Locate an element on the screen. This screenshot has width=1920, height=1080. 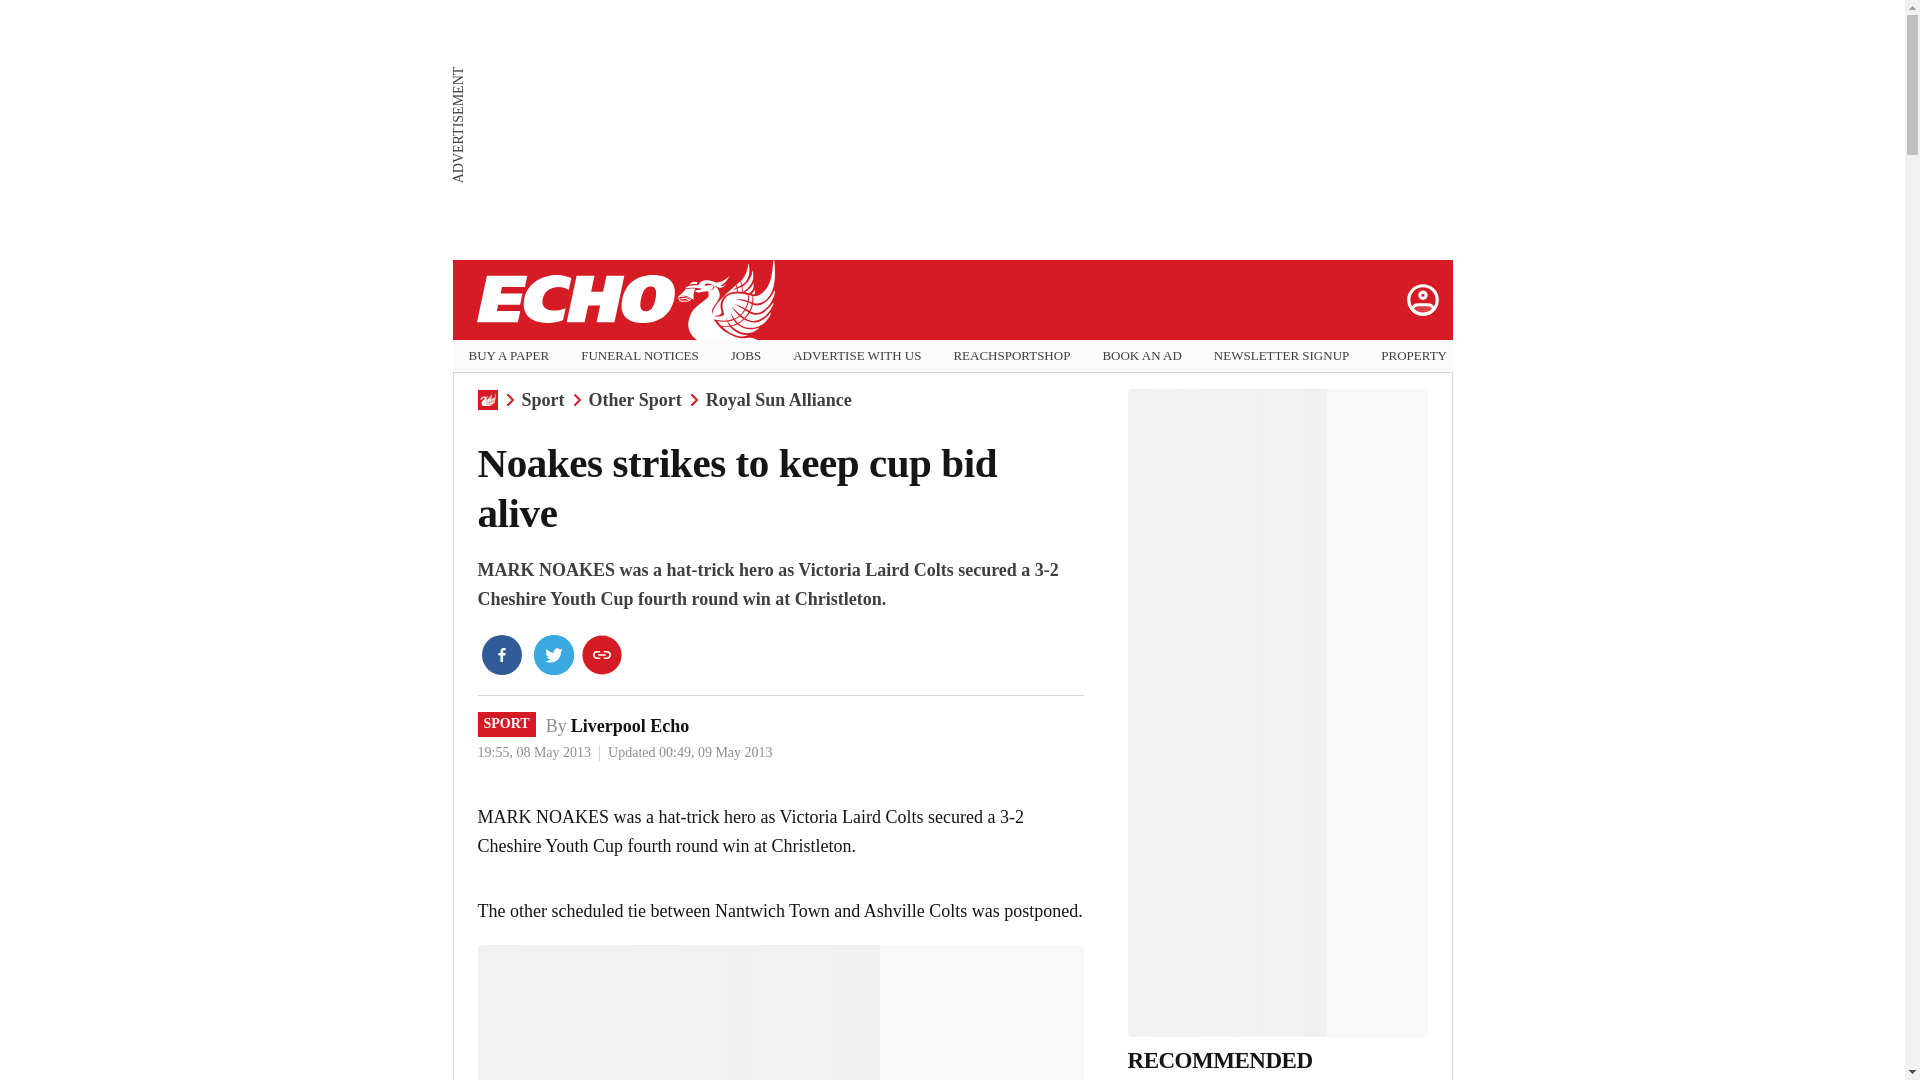
ADVERTISE WITH US is located at coordinates (856, 356).